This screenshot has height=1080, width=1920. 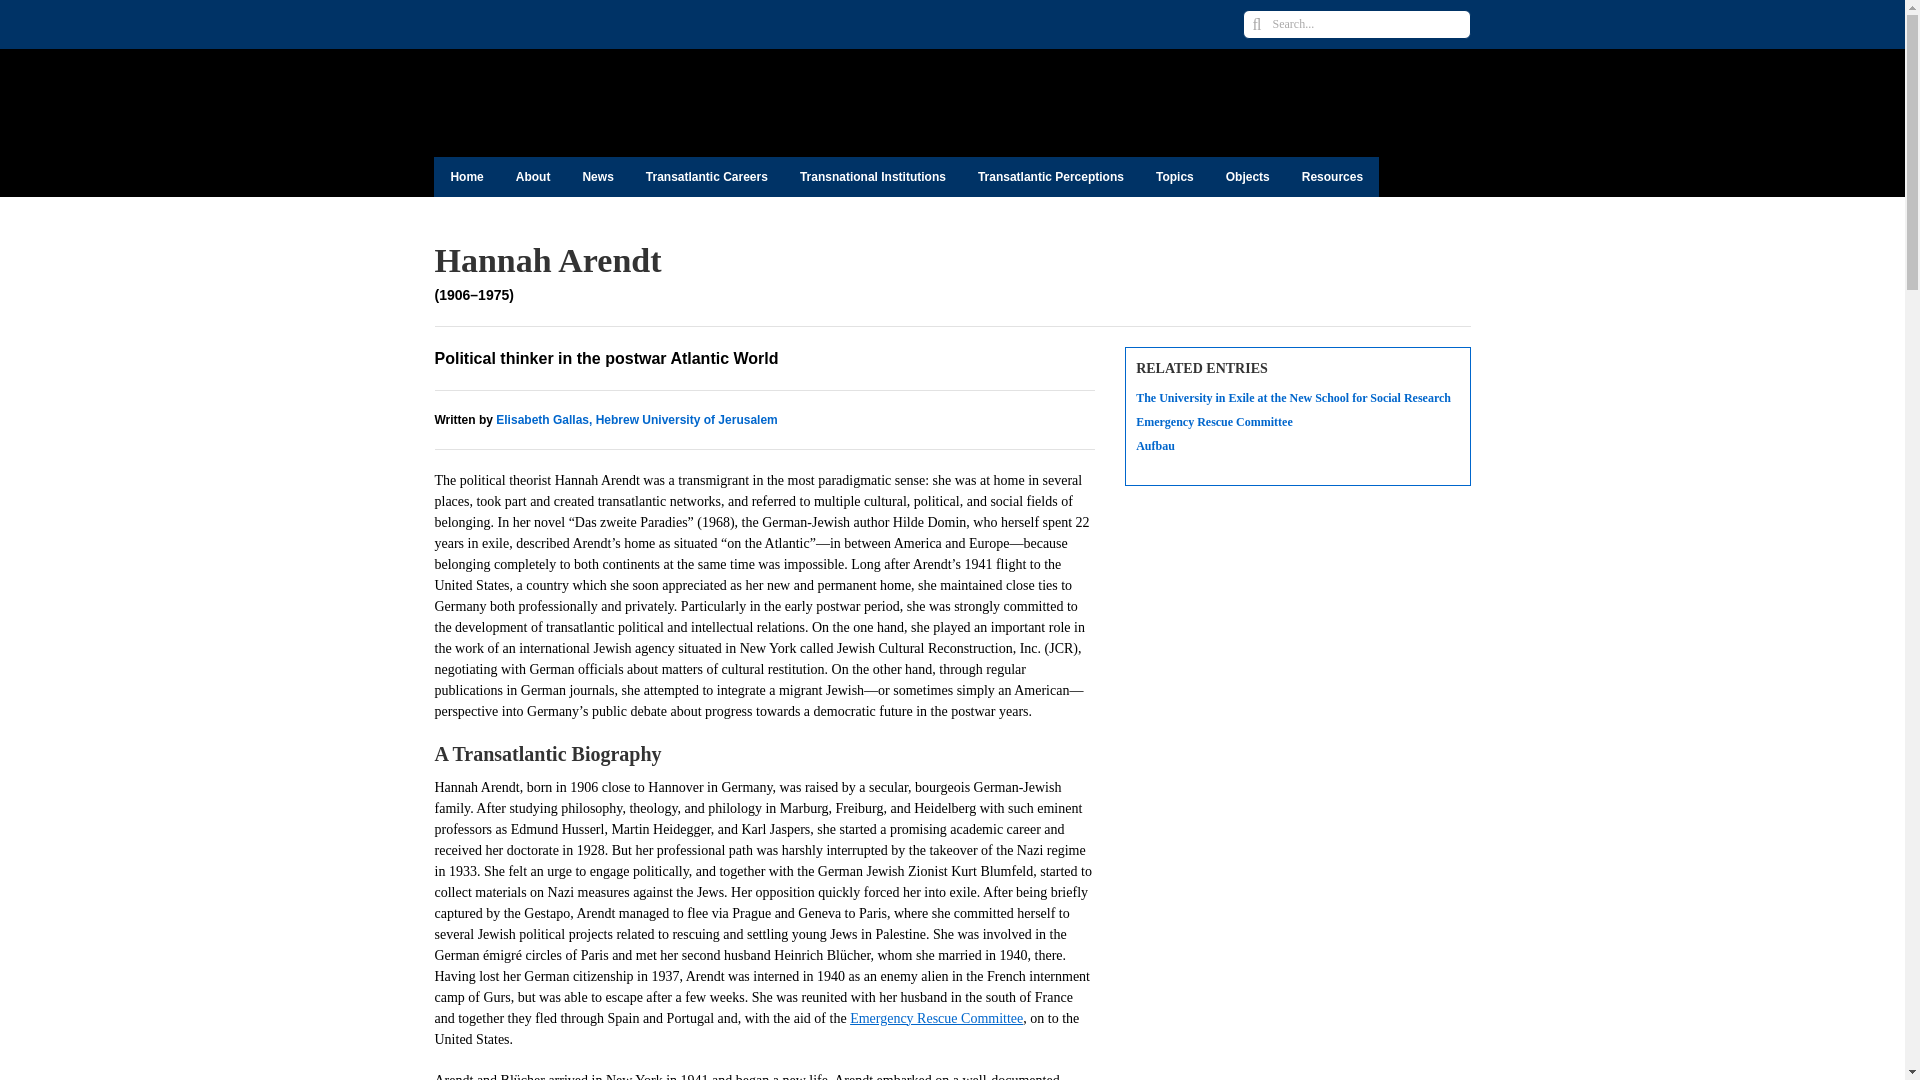 I want to click on Transatlantic Careers, so click(x=706, y=176).